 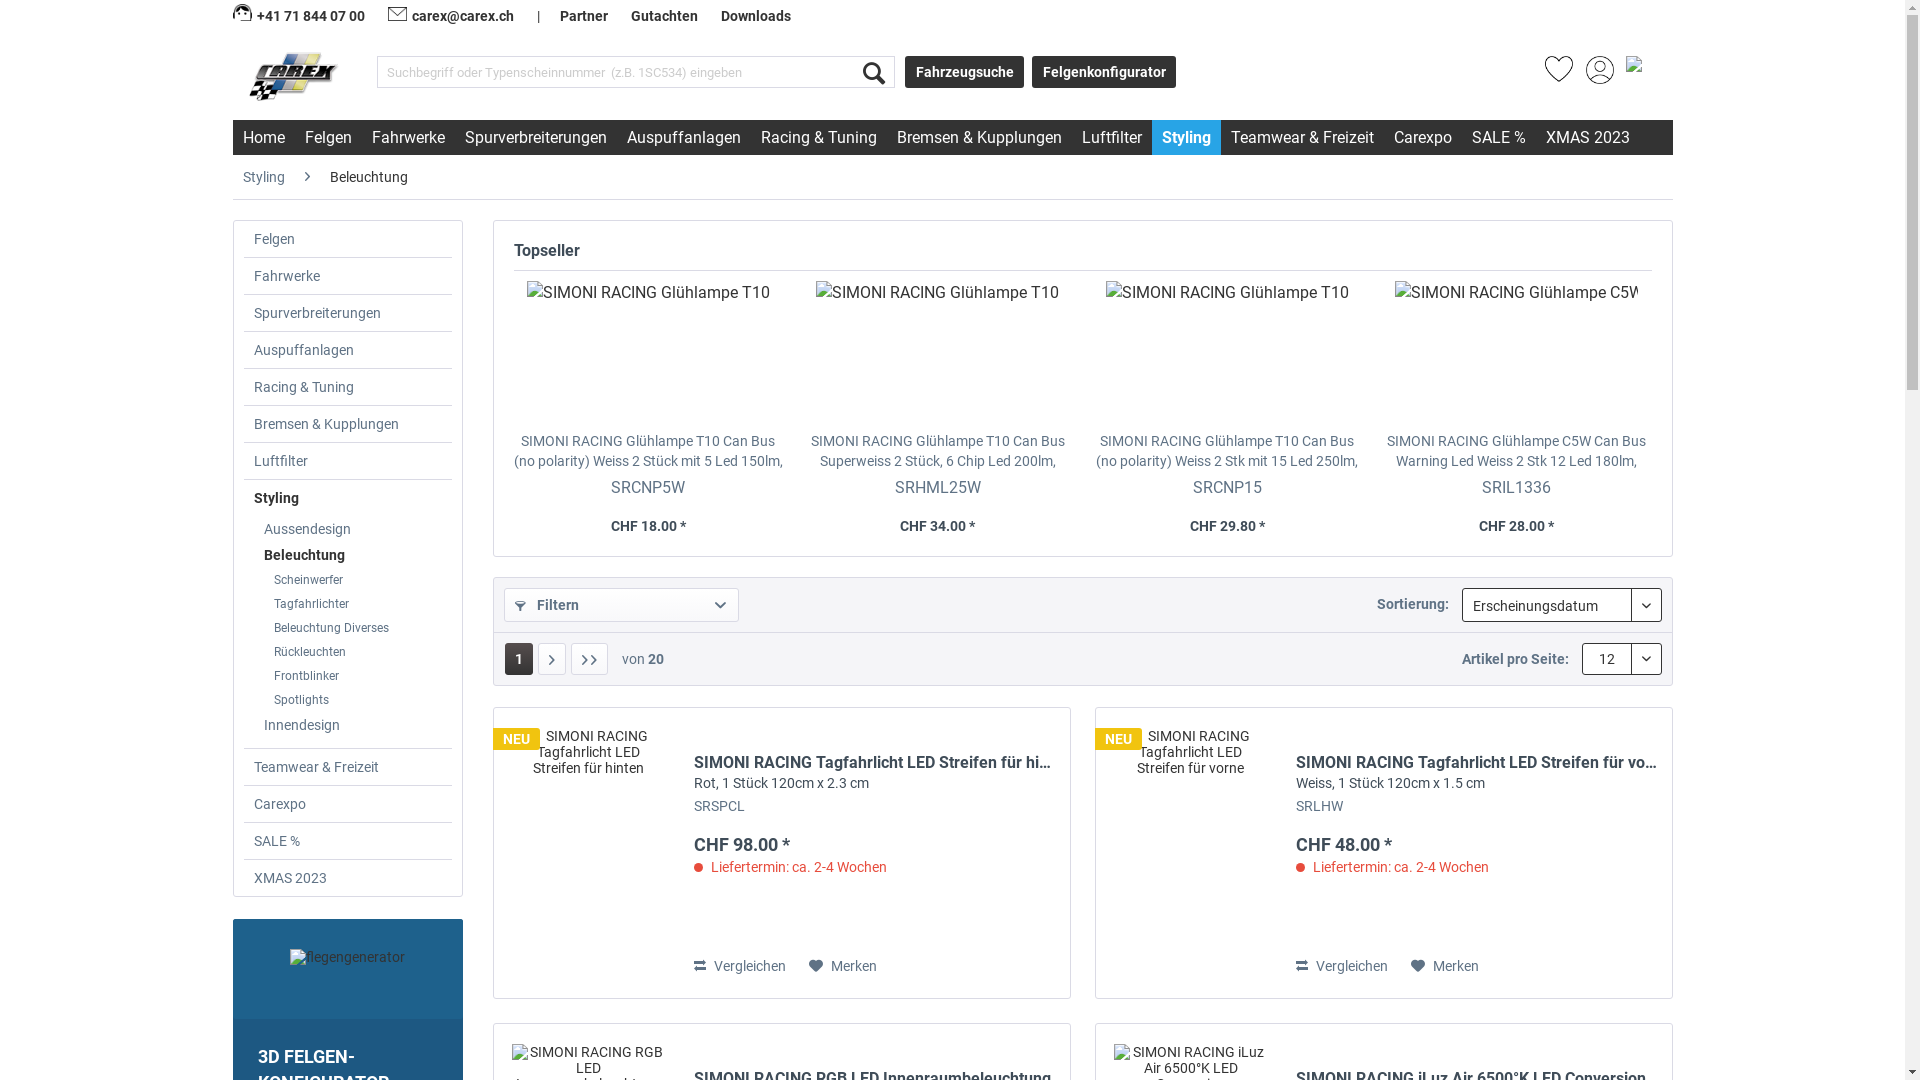 I want to click on Beleuchtung Diverses, so click(x=358, y=628).